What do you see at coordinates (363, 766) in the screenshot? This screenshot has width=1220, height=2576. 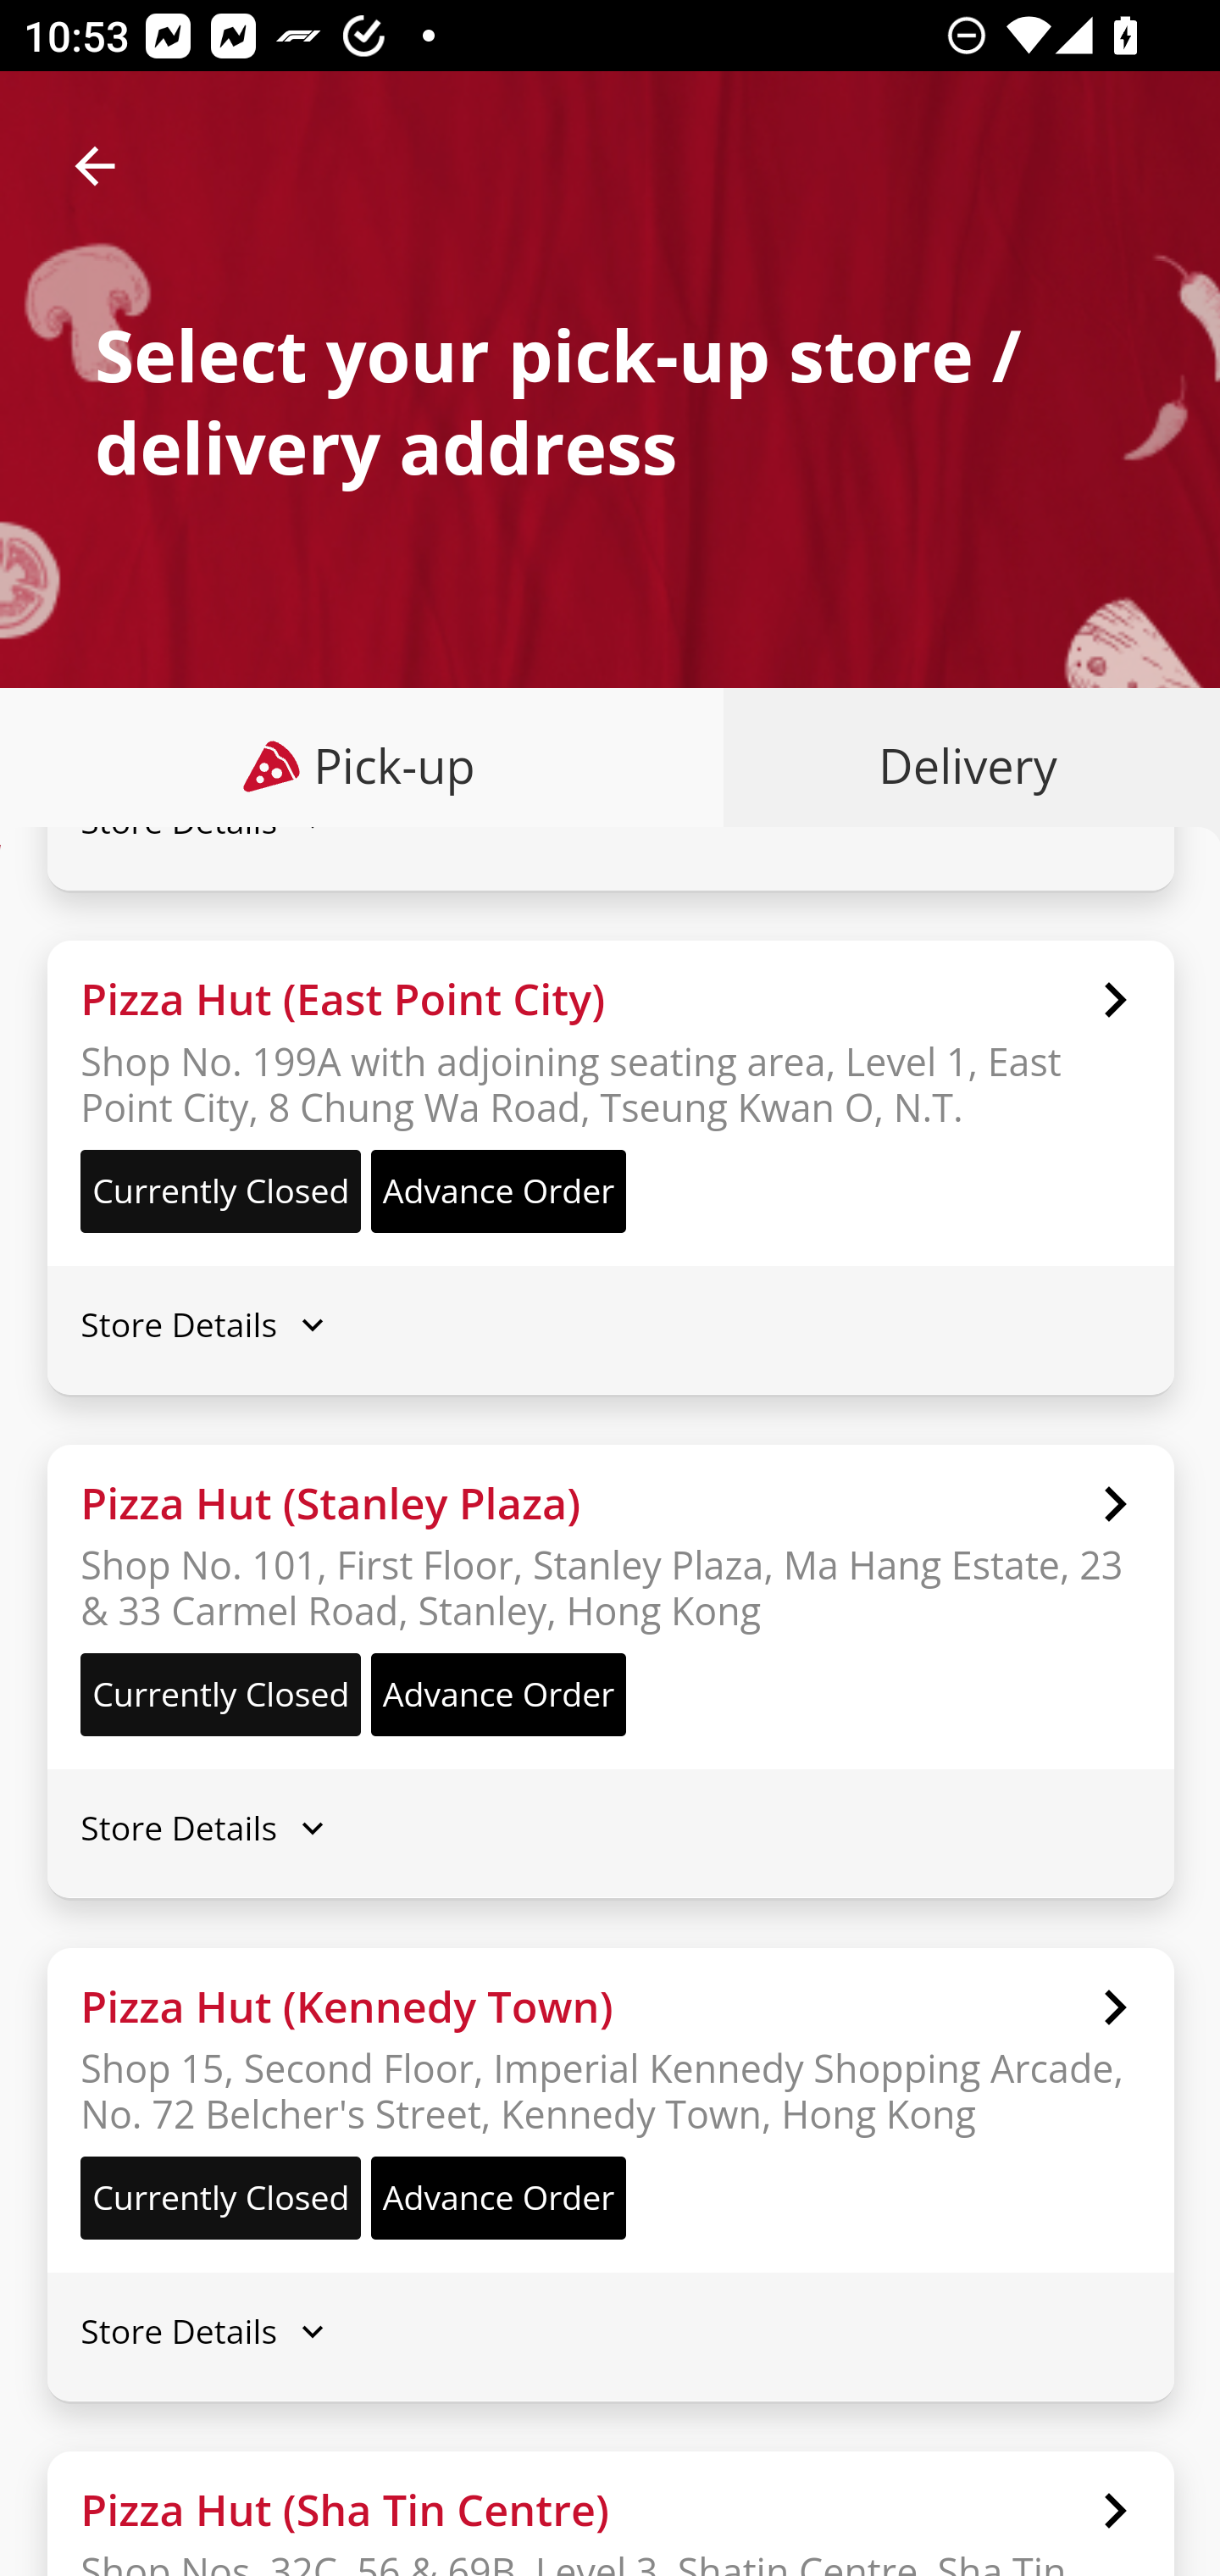 I see `Pick-up` at bounding box center [363, 766].